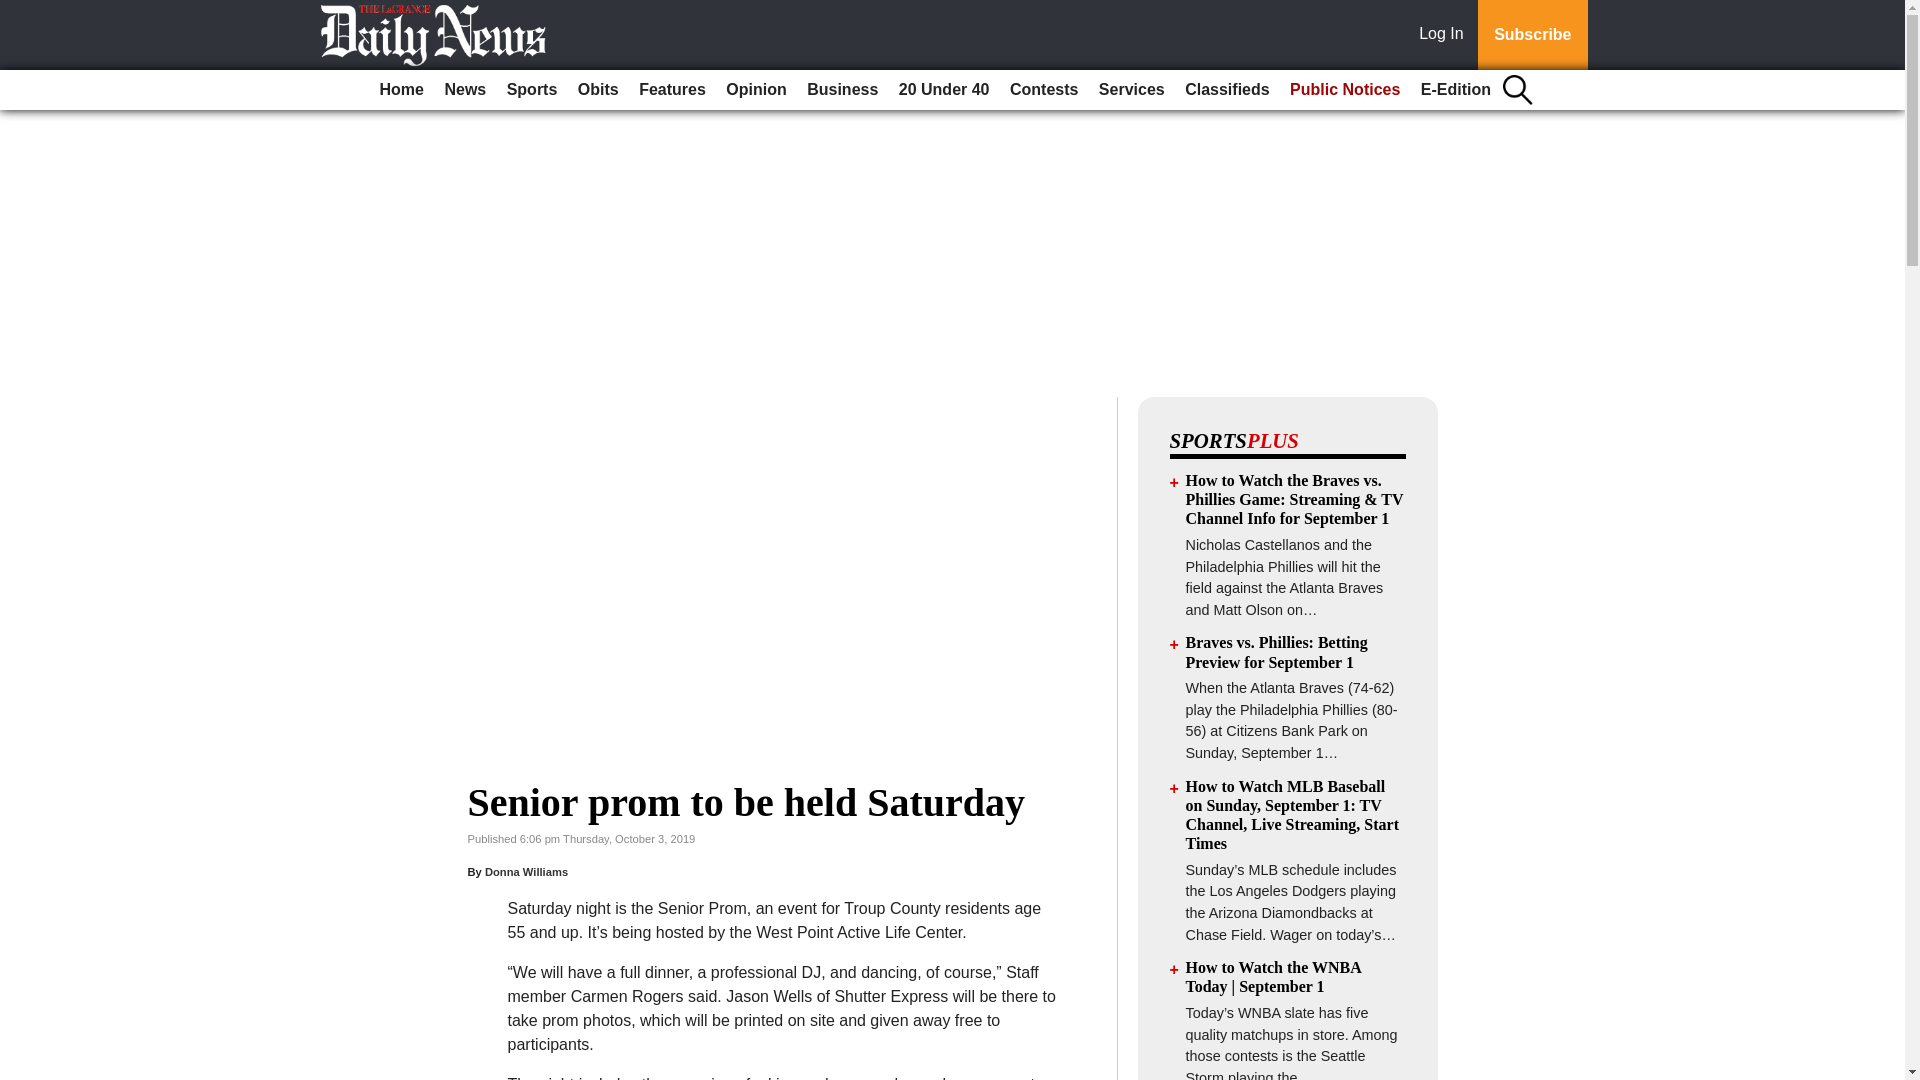 The image size is (1920, 1080). I want to click on Donna Williams, so click(526, 872).